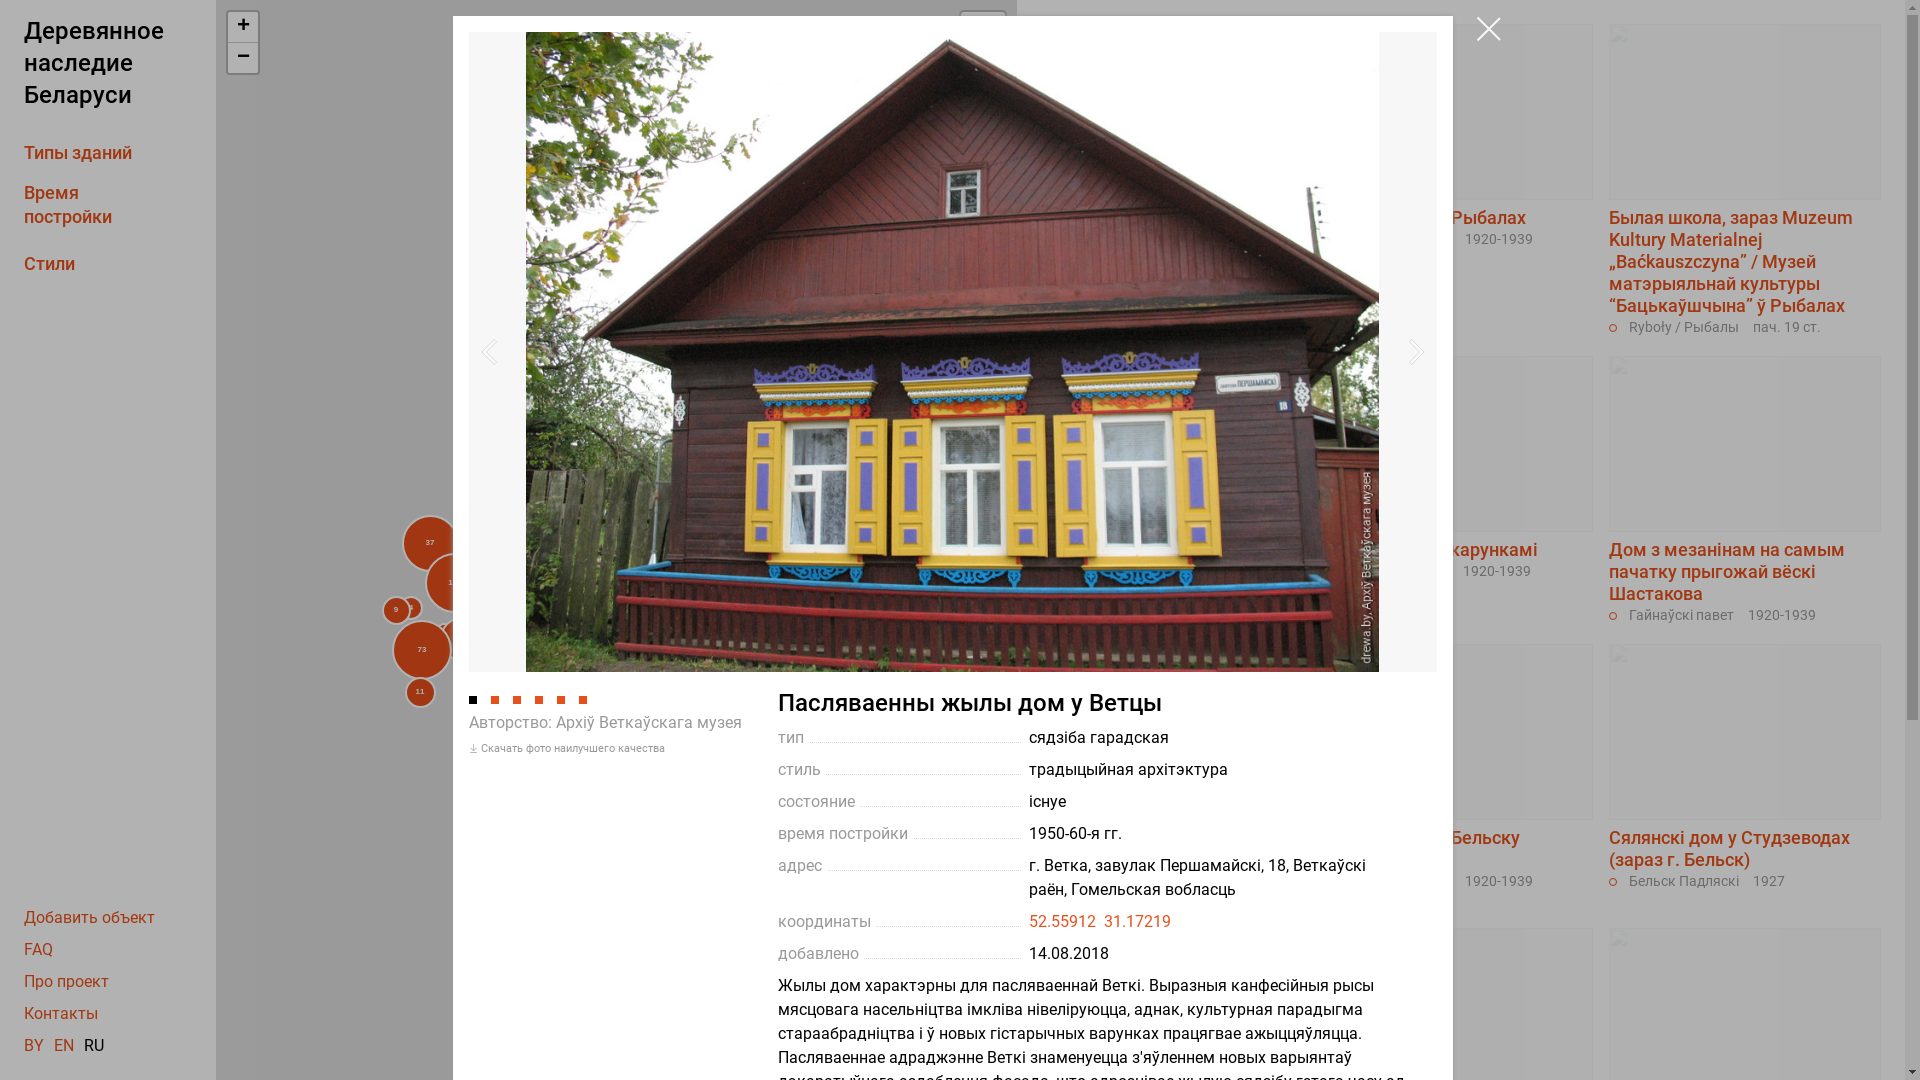 This screenshot has height=1080, width=1920. Describe the element at coordinates (243, 28) in the screenshot. I see `+` at that location.